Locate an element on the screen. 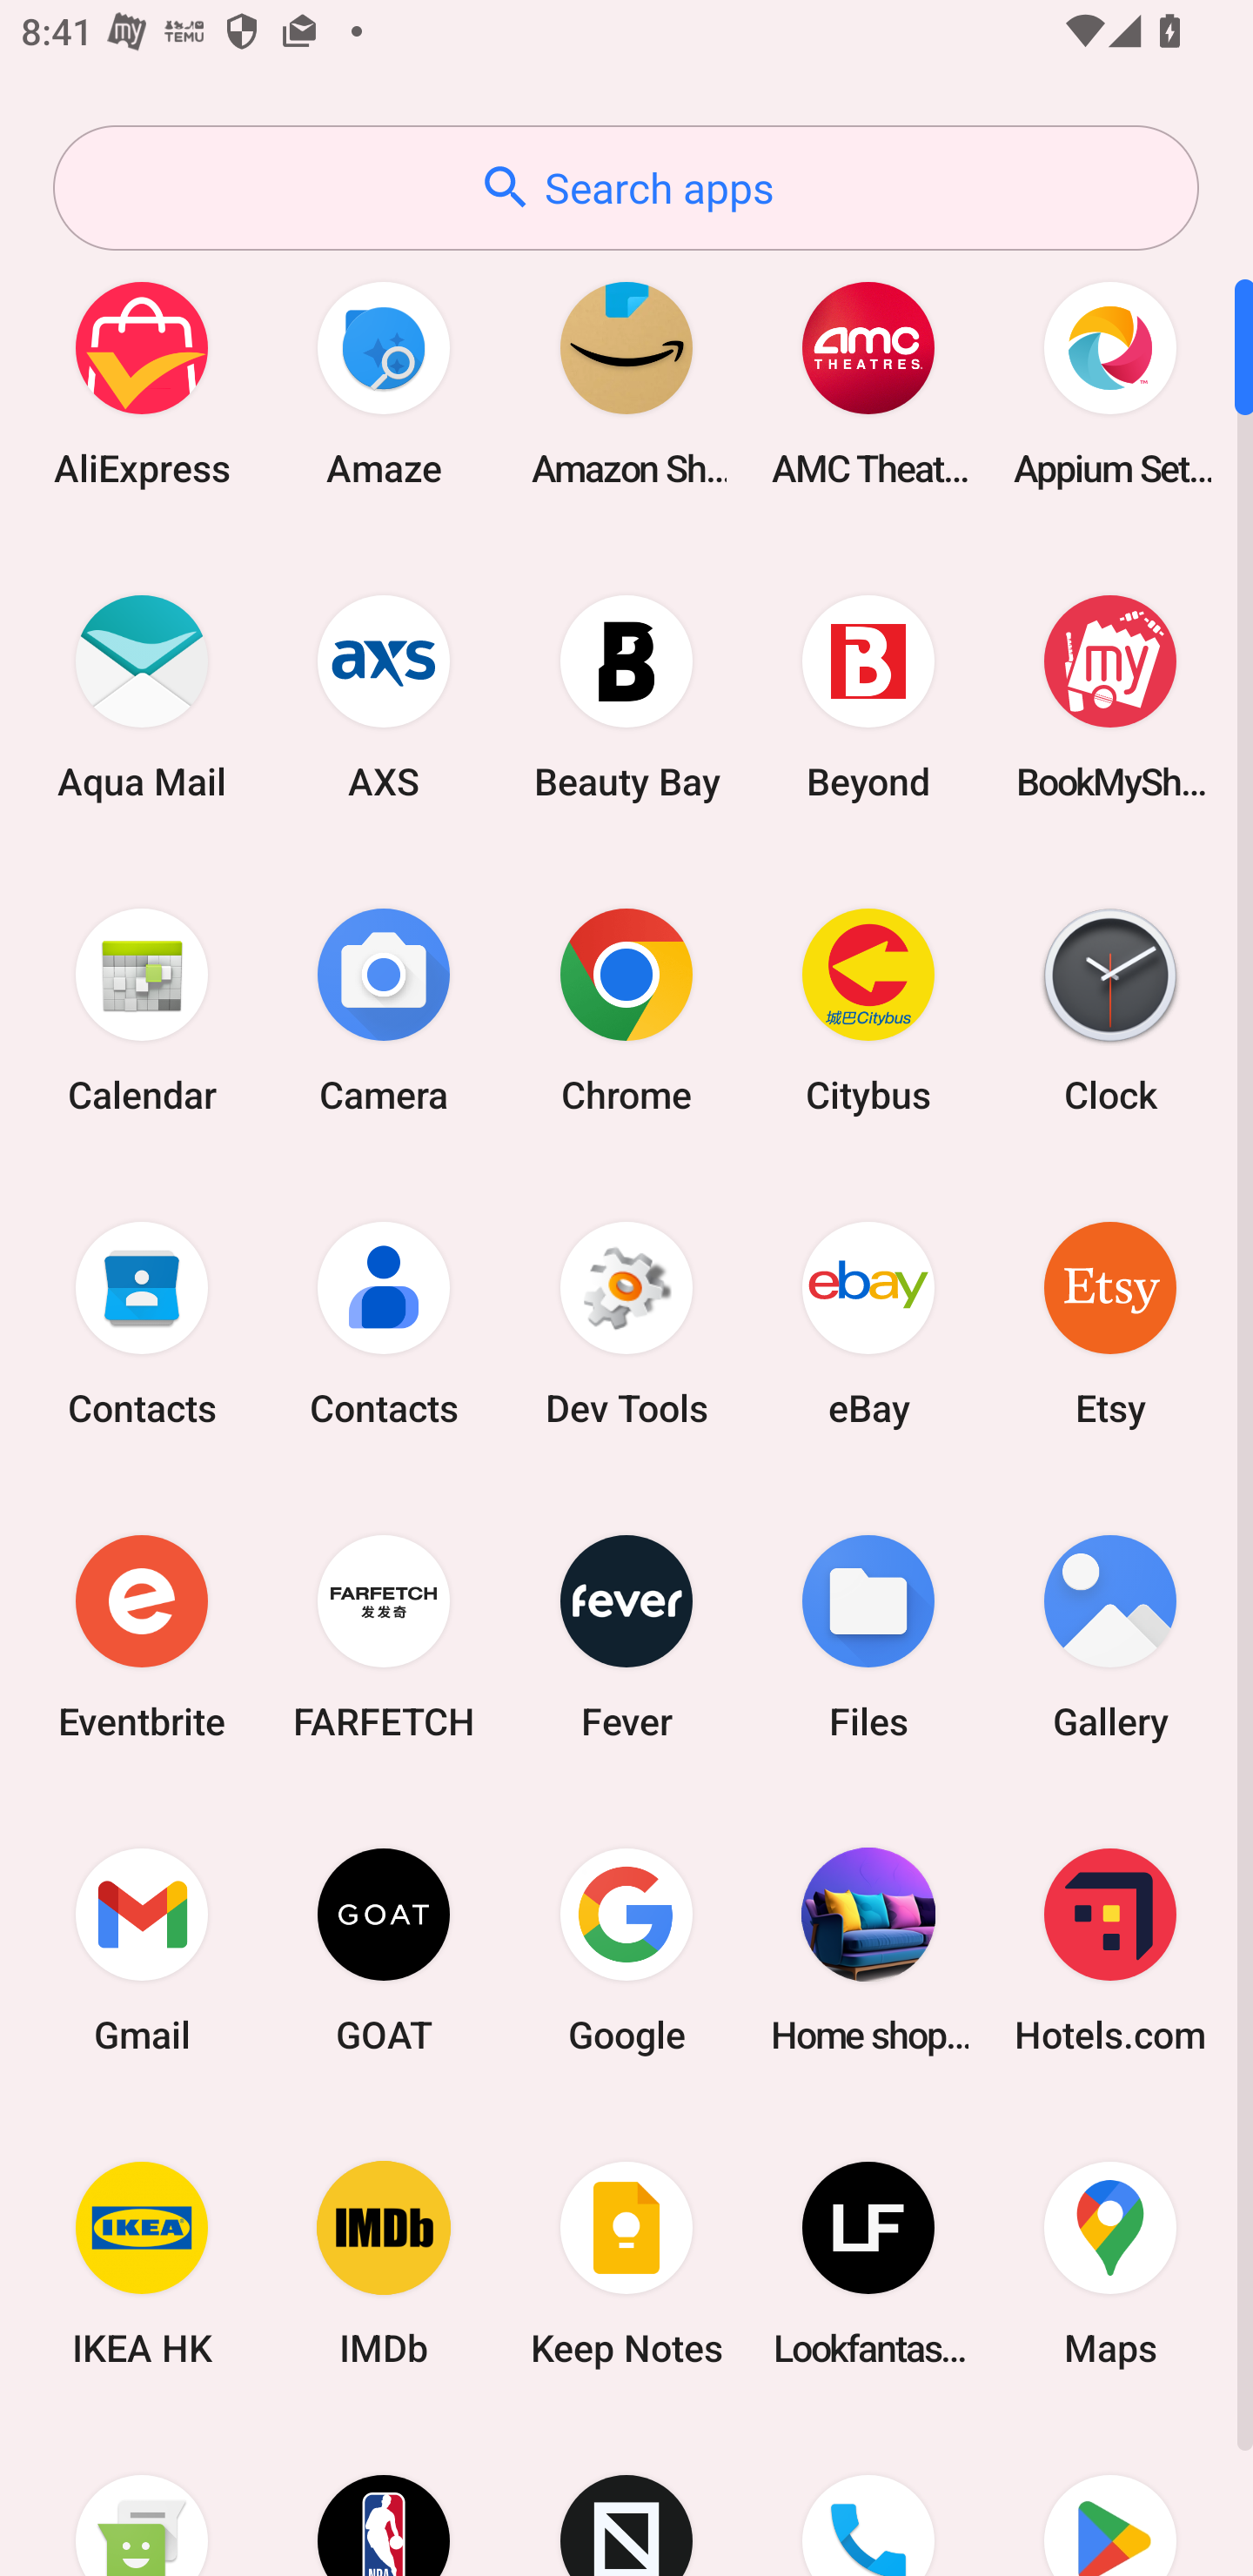  Phone is located at coordinates (868, 2499).